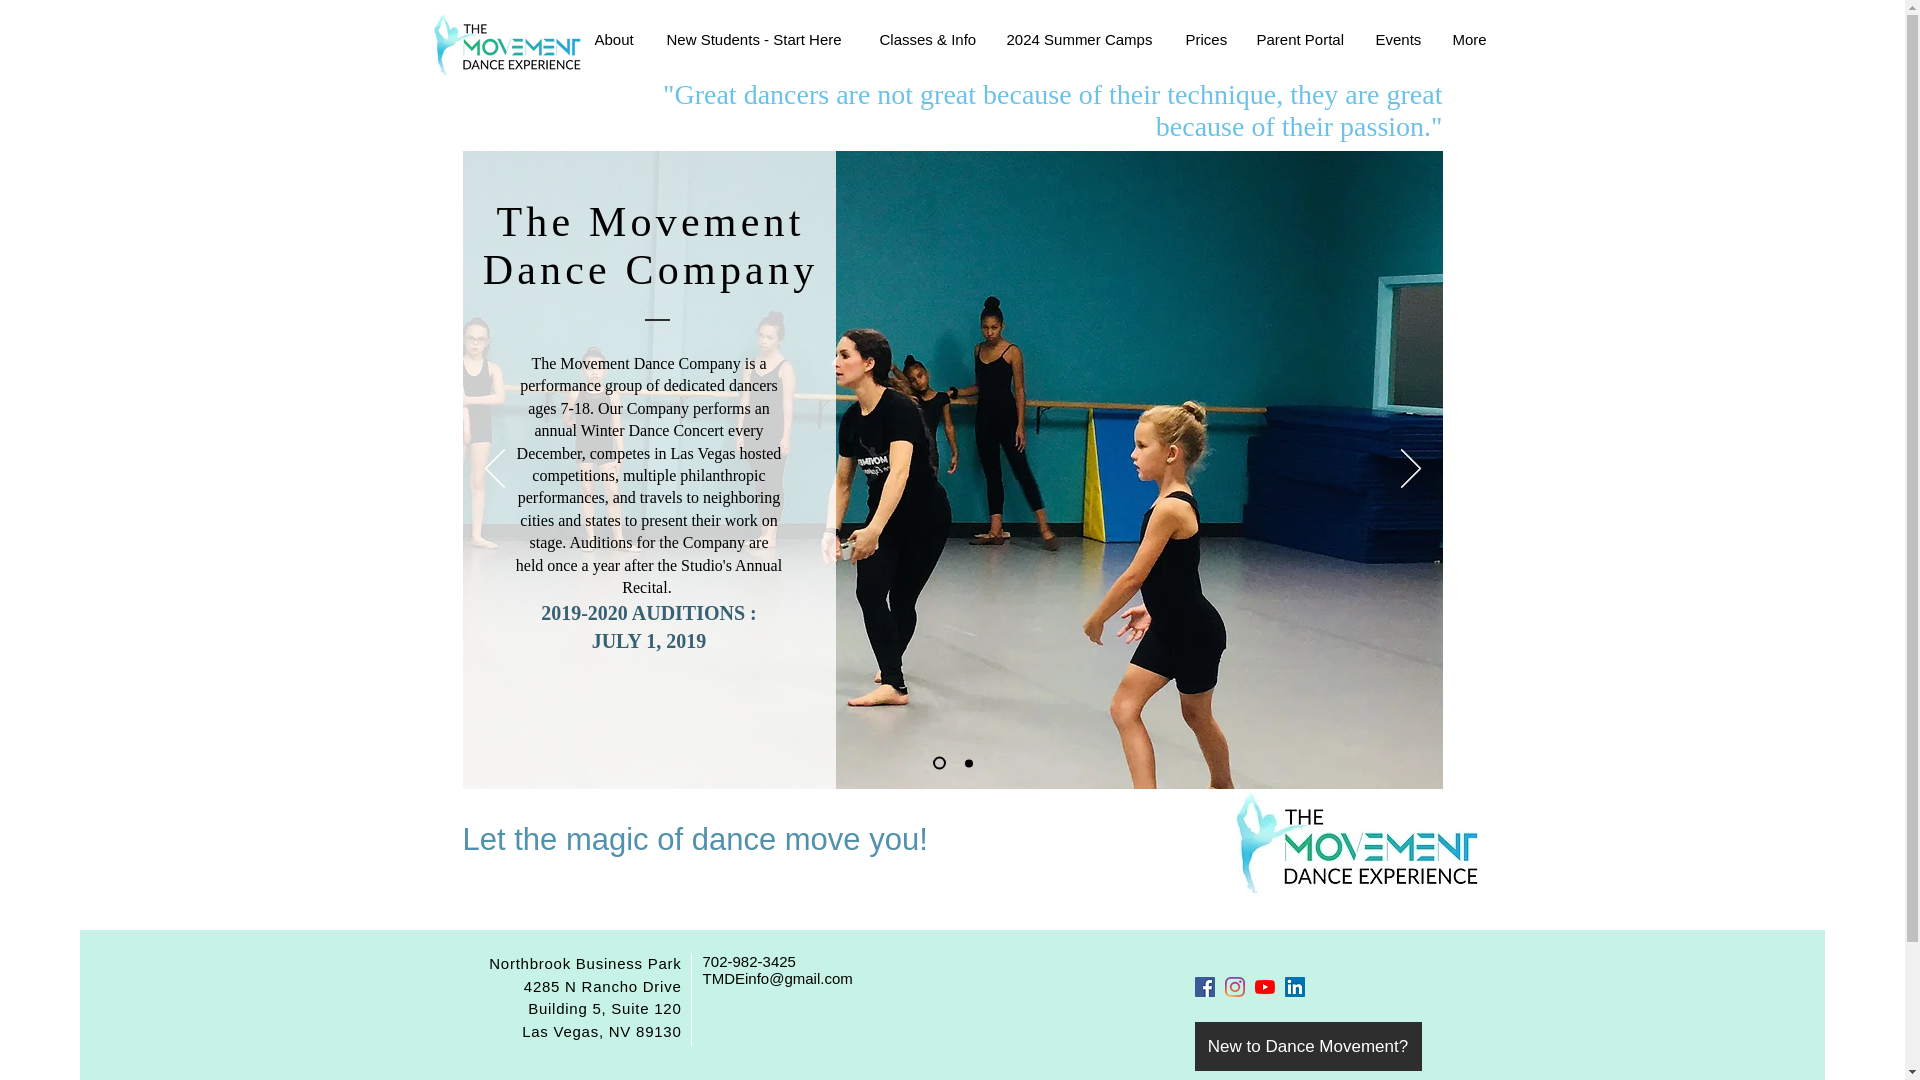  Describe the element at coordinates (1302, 39) in the screenshot. I see `Parent Portal` at that location.